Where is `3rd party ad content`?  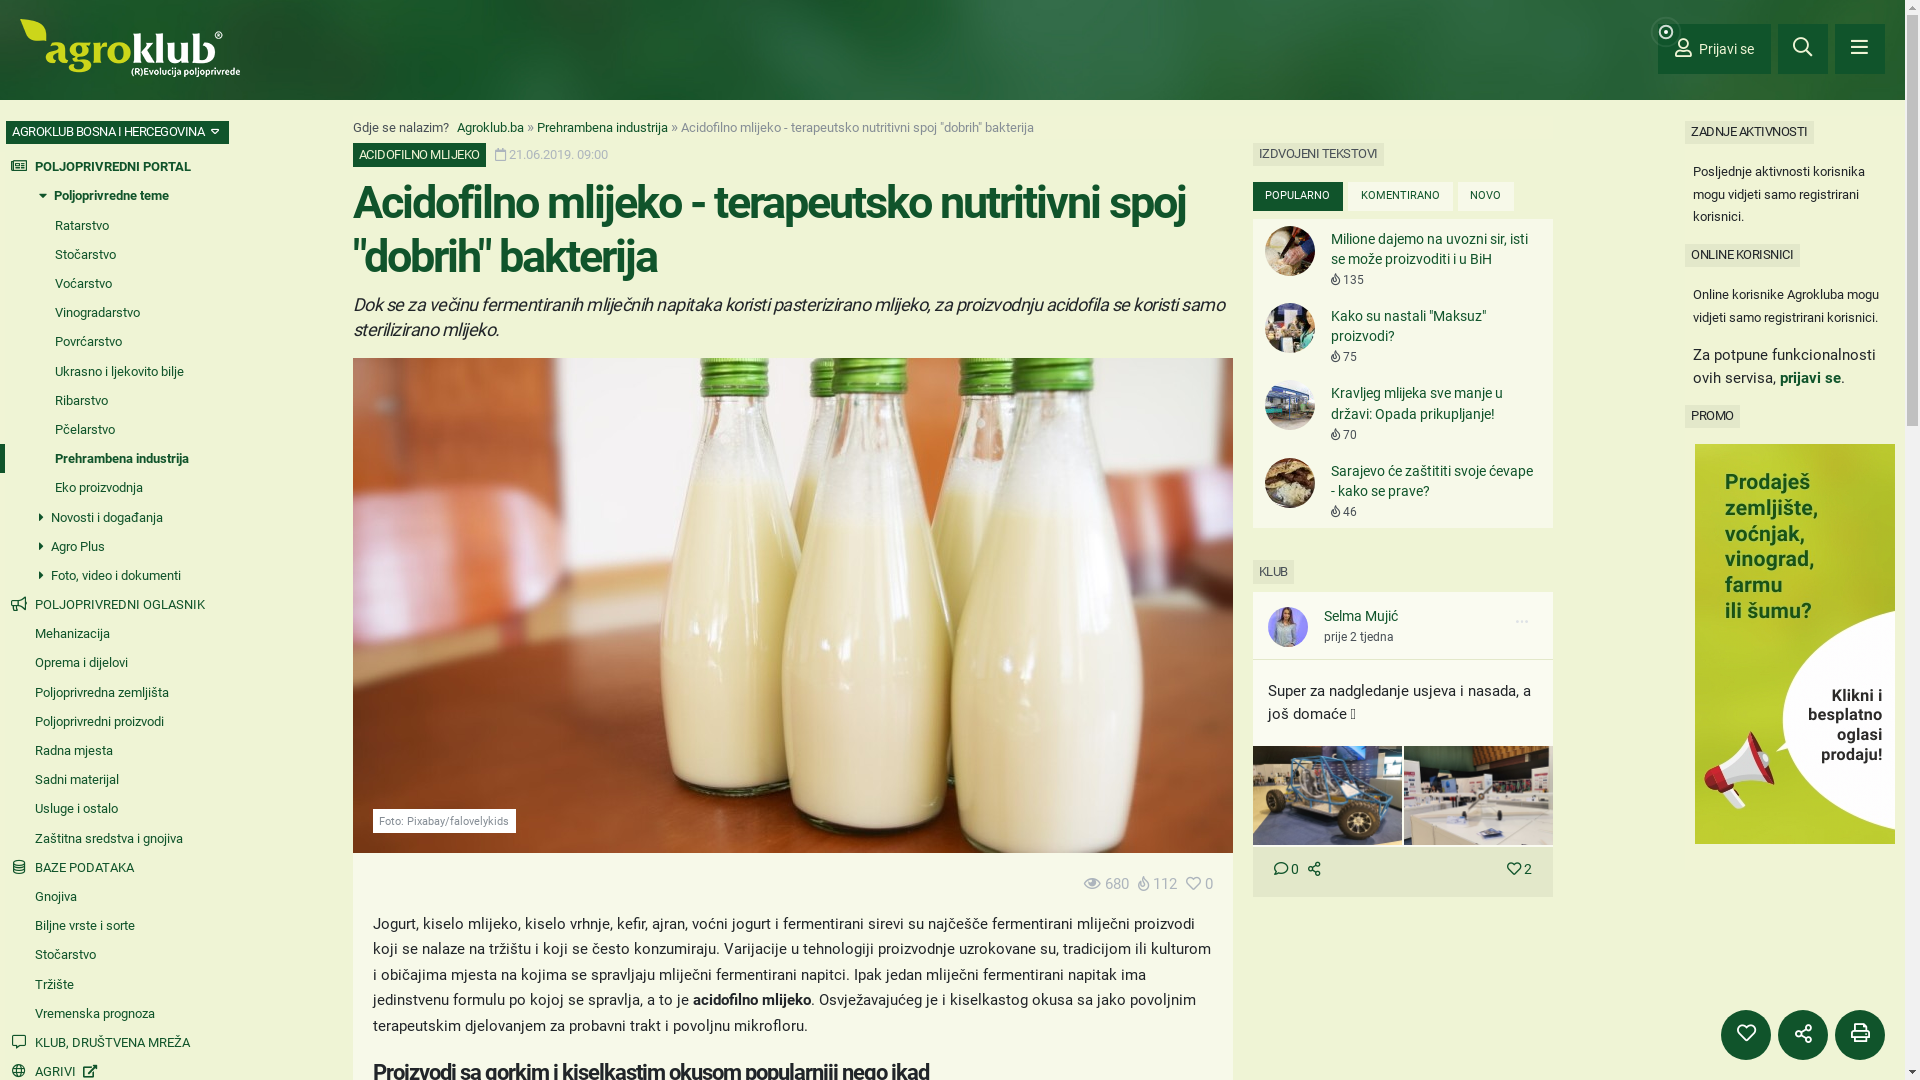
3rd party ad content is located at coordinates (1795, 644).